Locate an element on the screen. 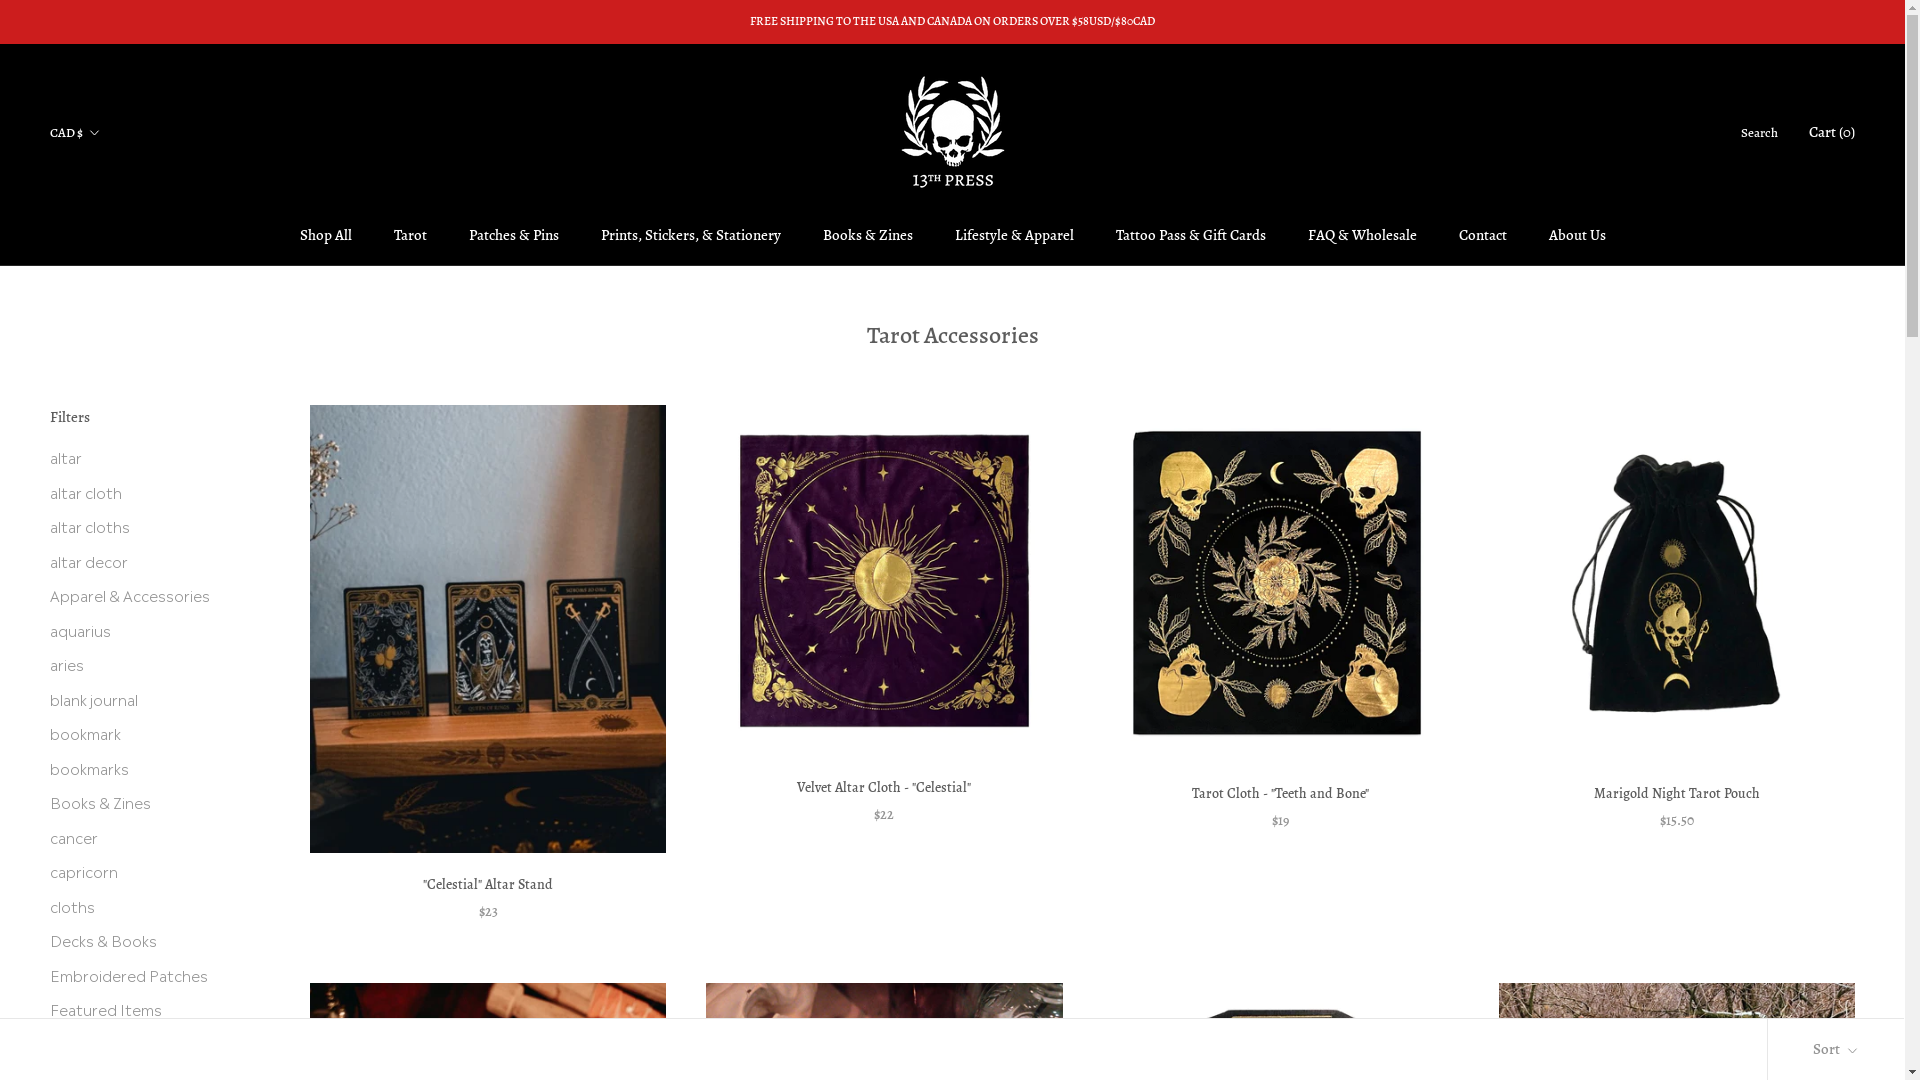 This screenshot has height=1080, width=1920. USD is located at coordinates (103, 650).